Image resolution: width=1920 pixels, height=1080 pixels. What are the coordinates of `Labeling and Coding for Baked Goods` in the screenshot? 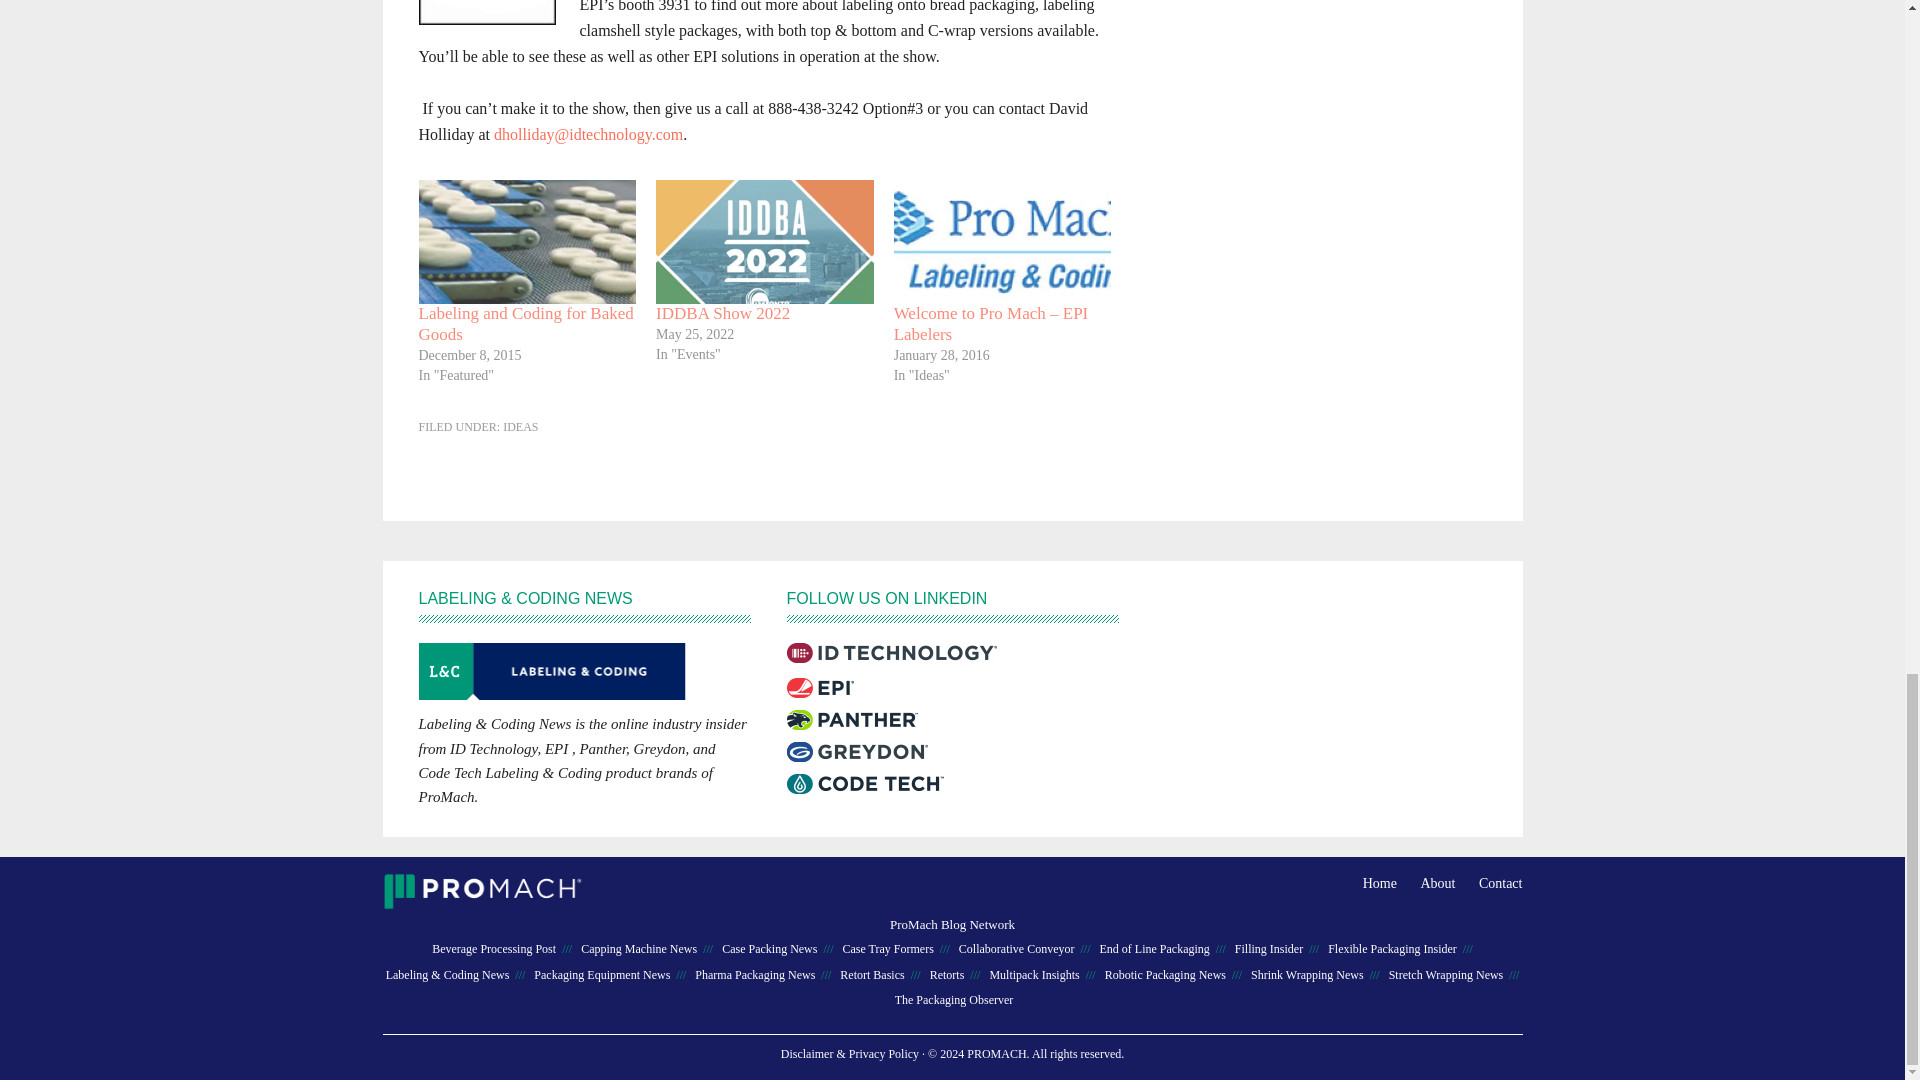 It's located at (526, 241).